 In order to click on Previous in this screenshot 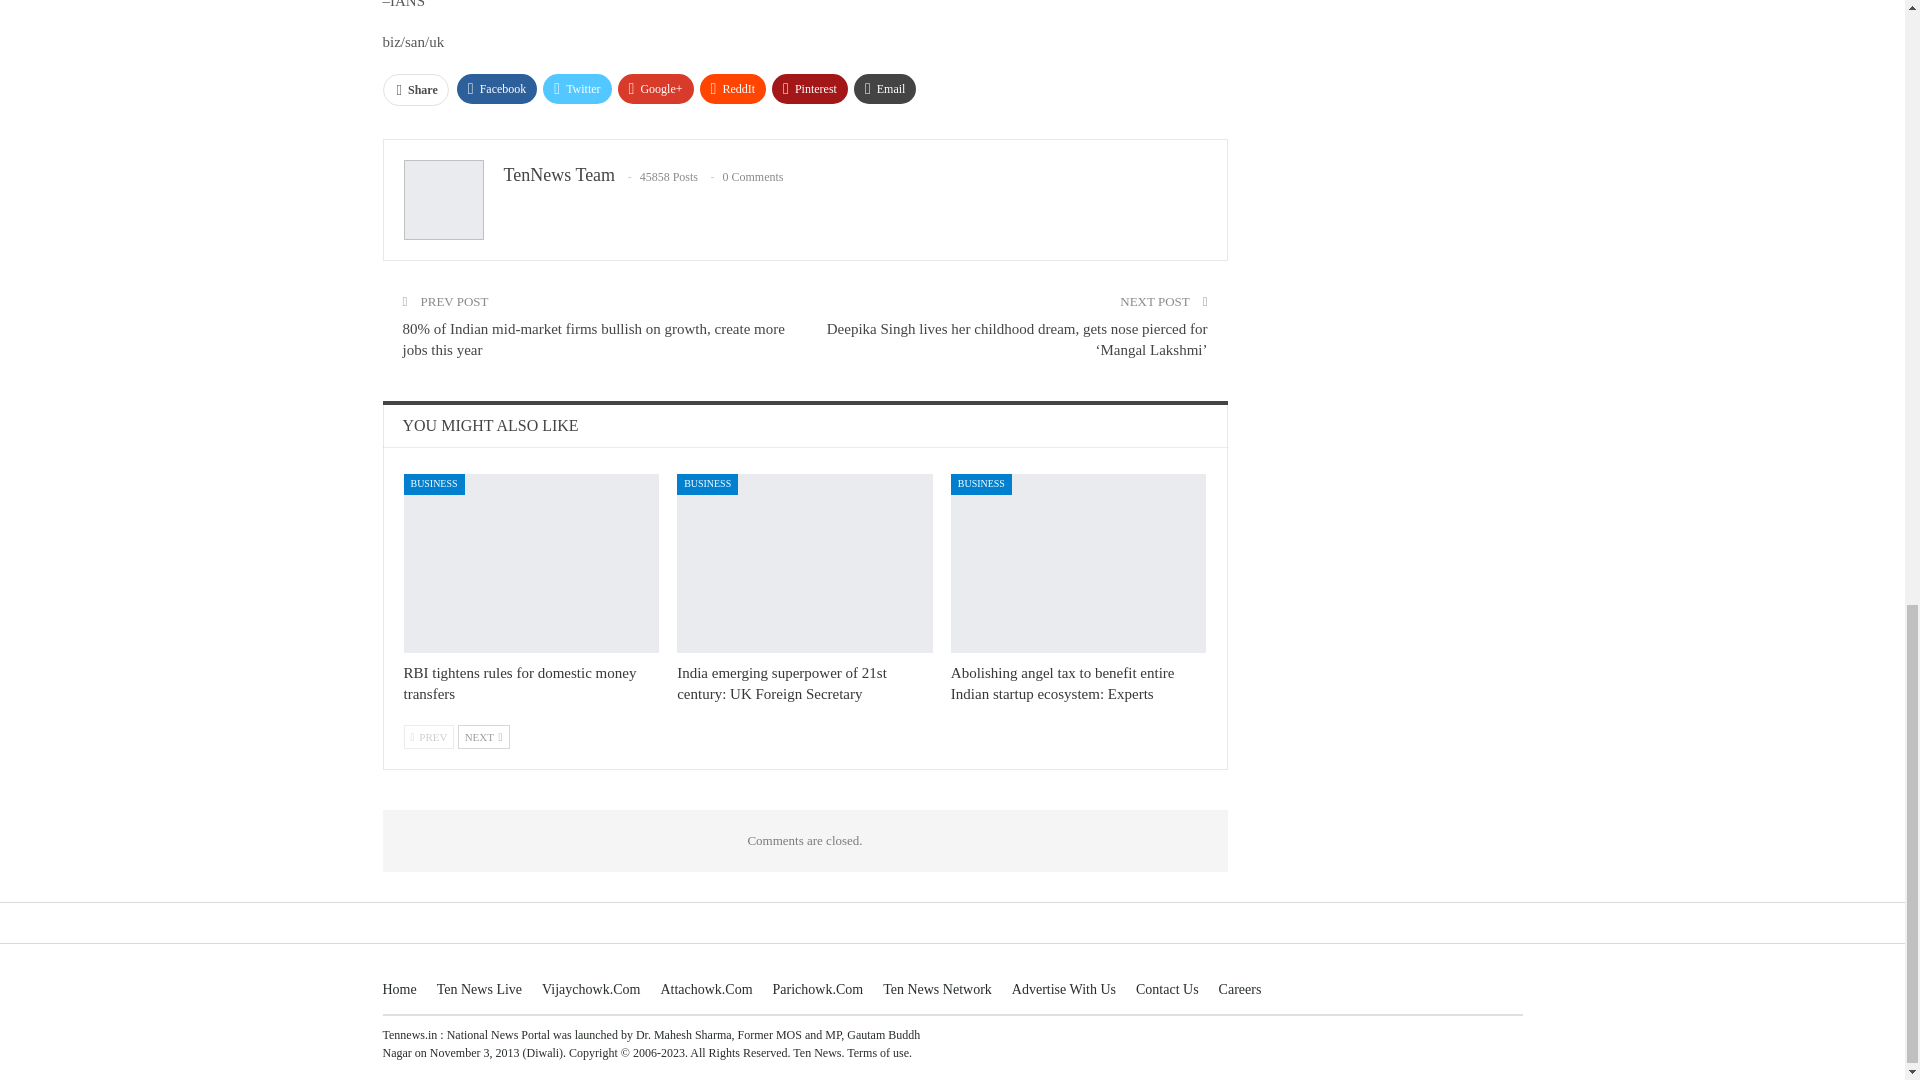, I will do `click(429, 736)`.